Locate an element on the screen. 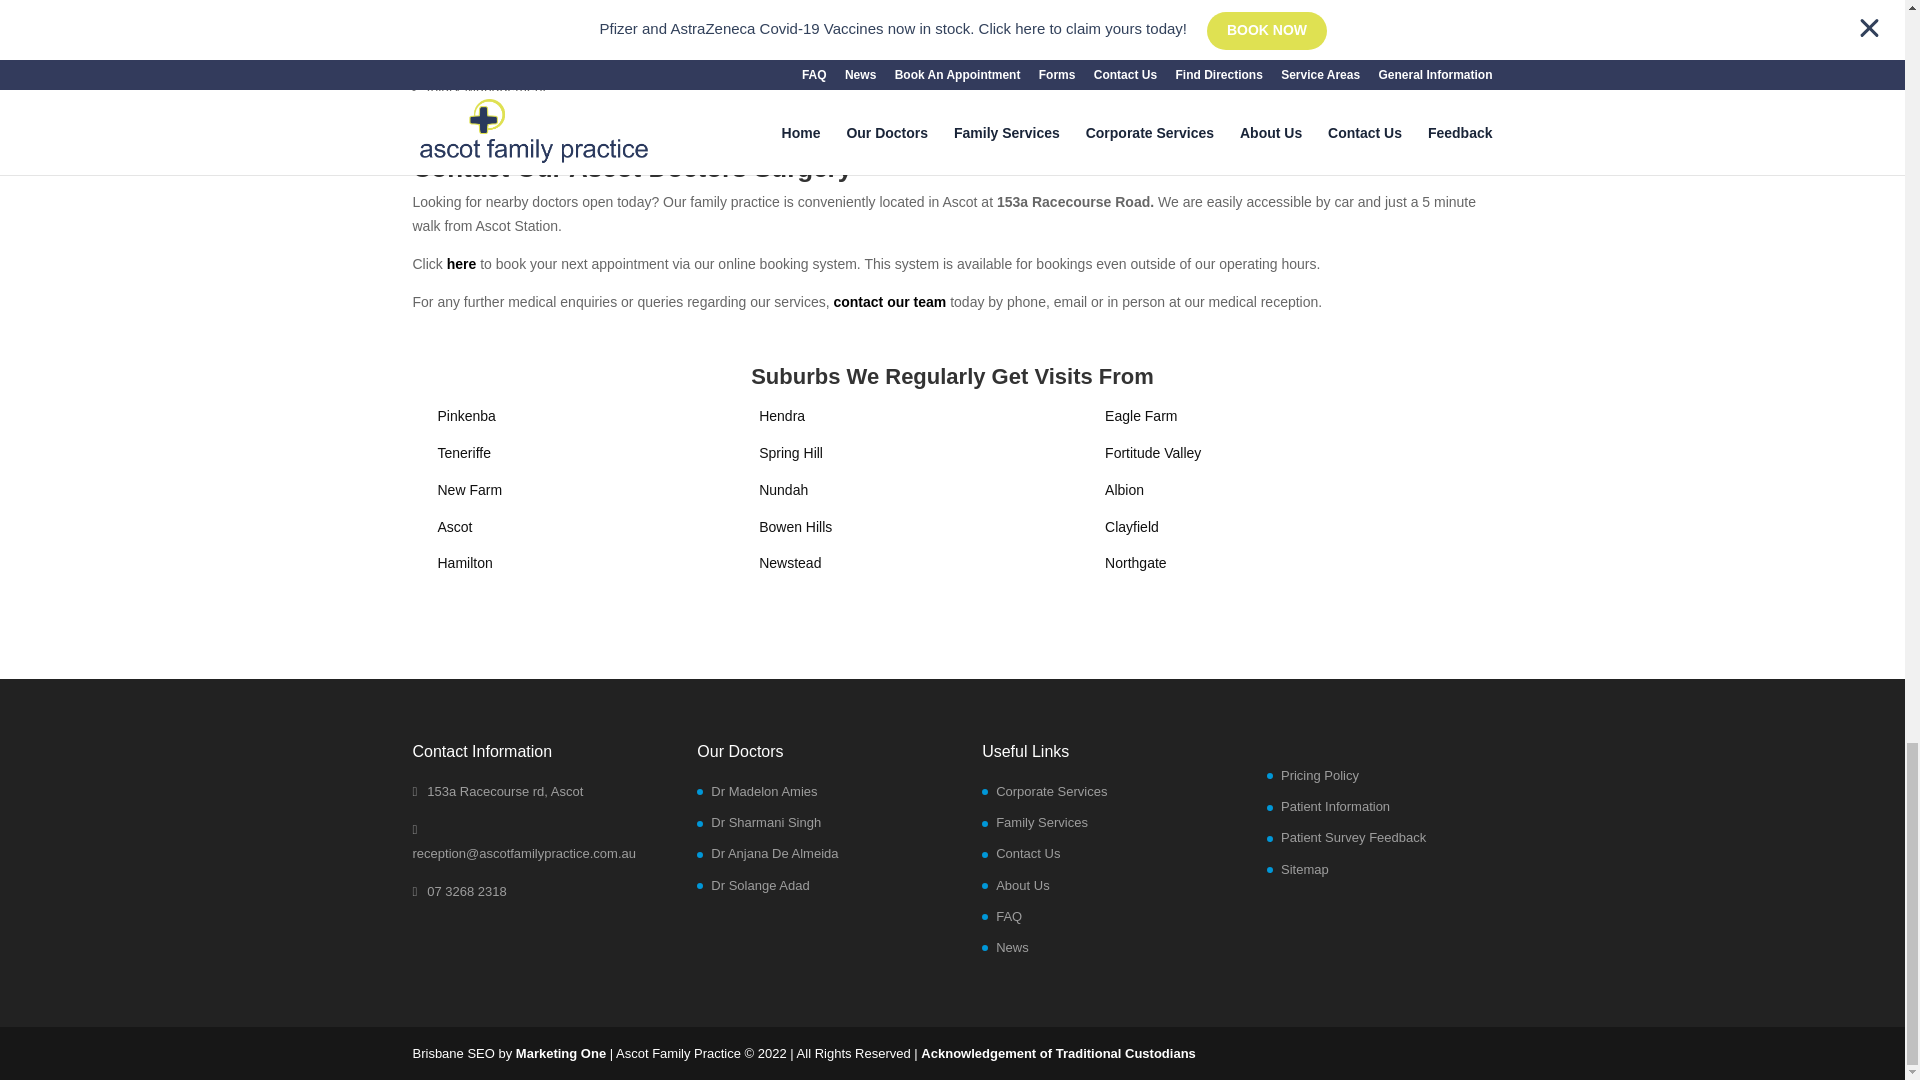  Eagle Farm is located at coordinates (1140, 416).